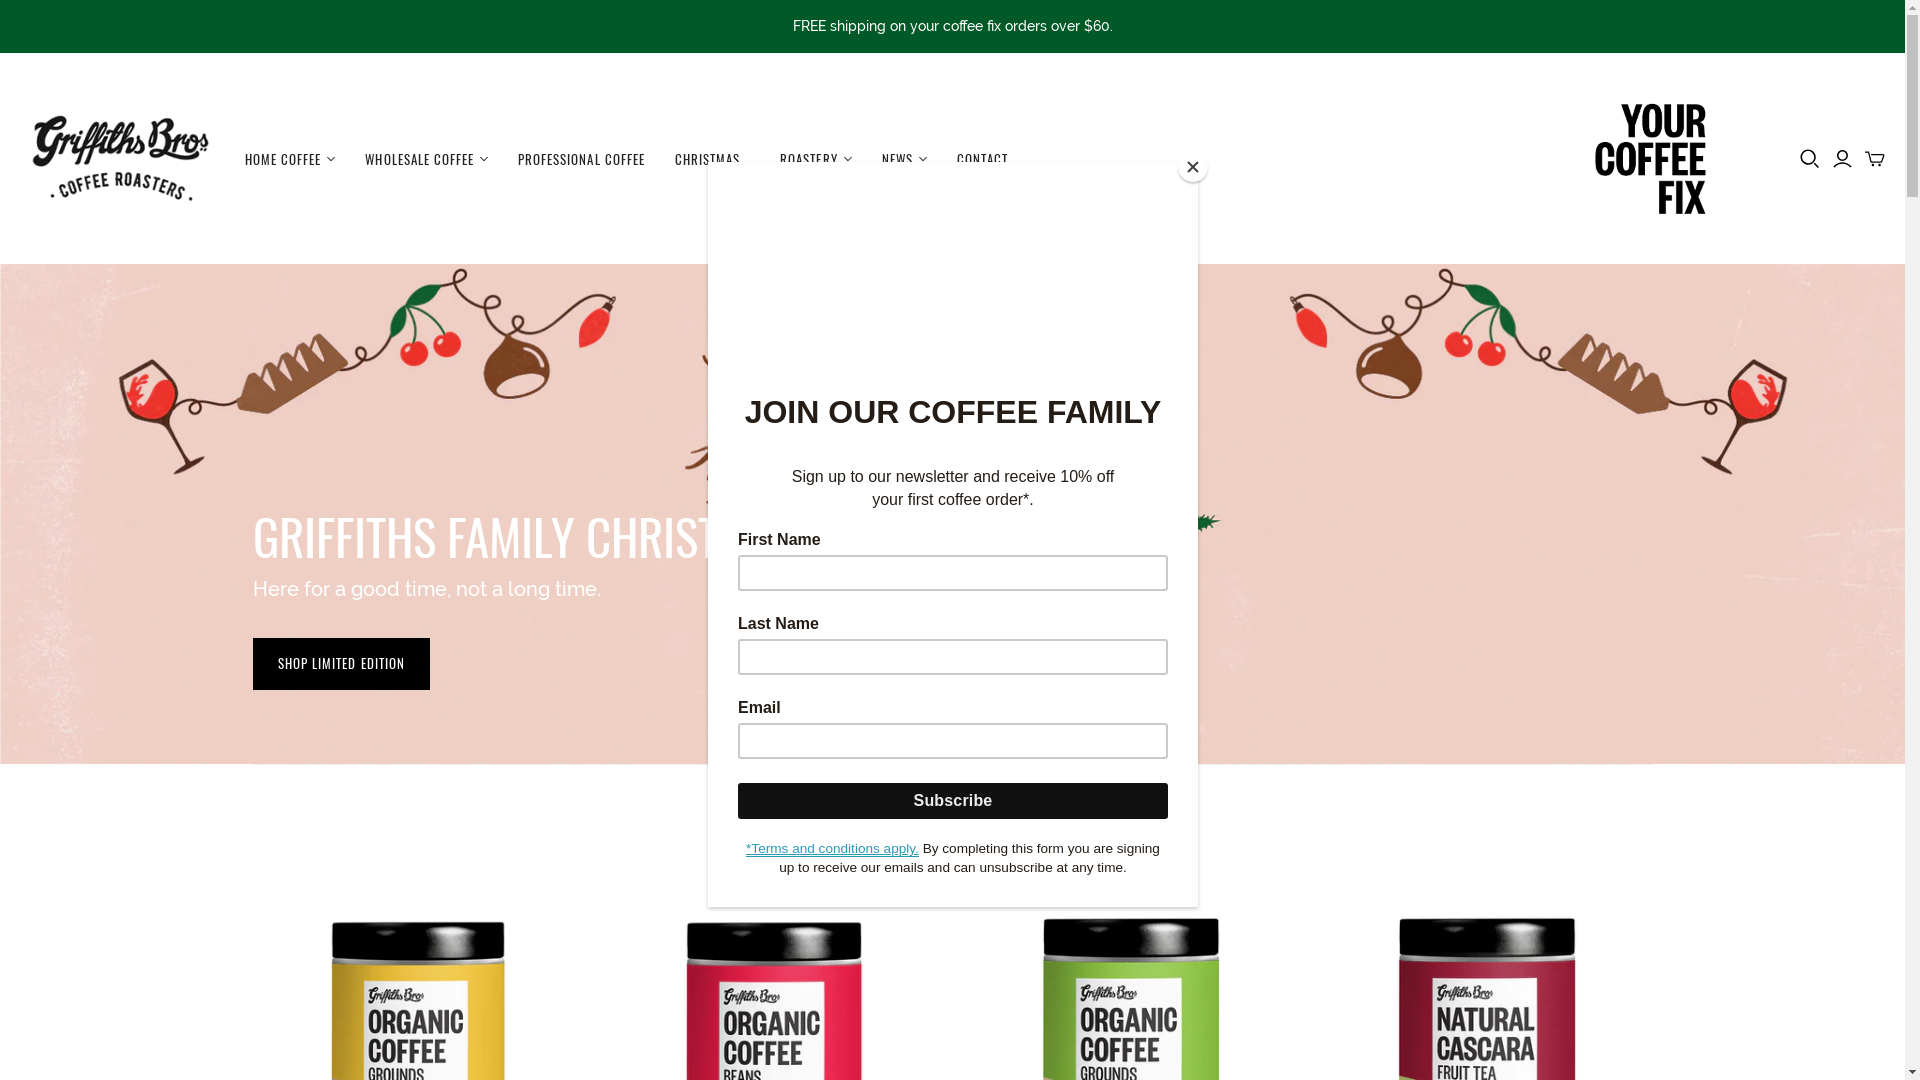 Image resolution: width=1920 pixels, height=1080 pixels. What do you see at coordinates (426, 159) in the screenshot?
I see `WHOLESALE COFFEE` at bounding box center [426, 159].